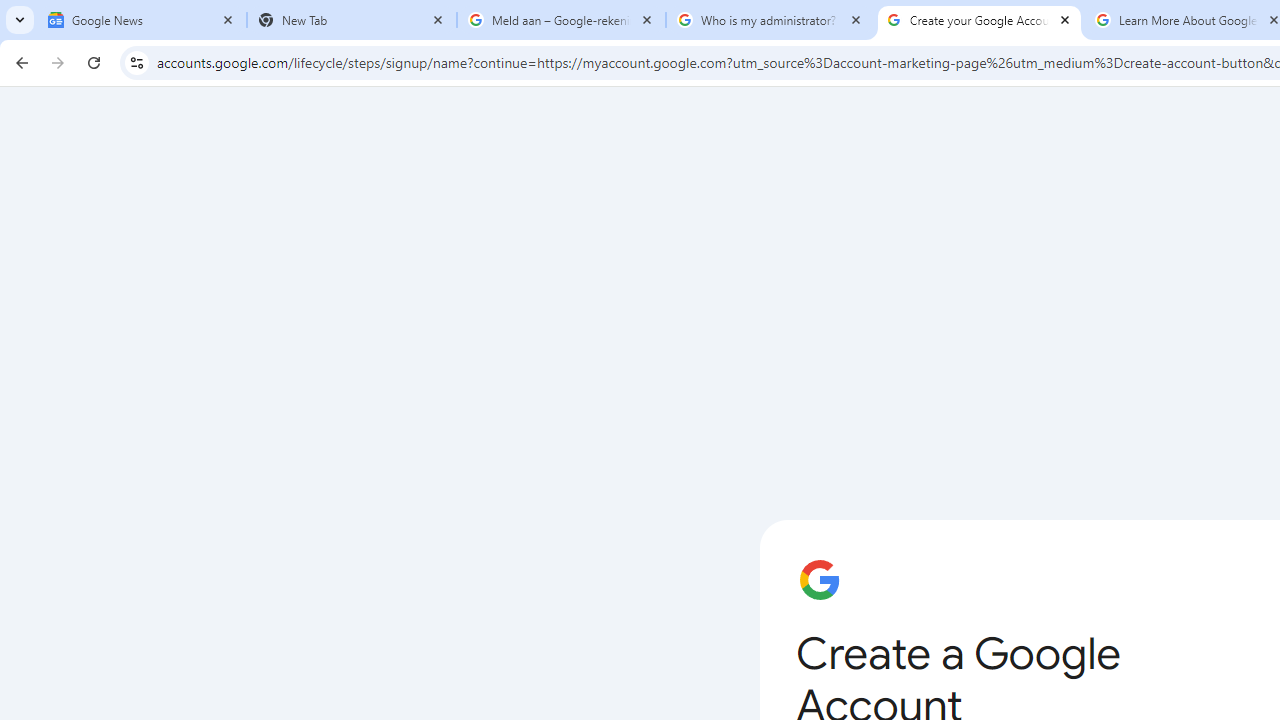  What do you see at coordinates (770, 20) in the screenshot?
I see `Who is my administrator? - Google Account Help` at bounding box center [770, 20].